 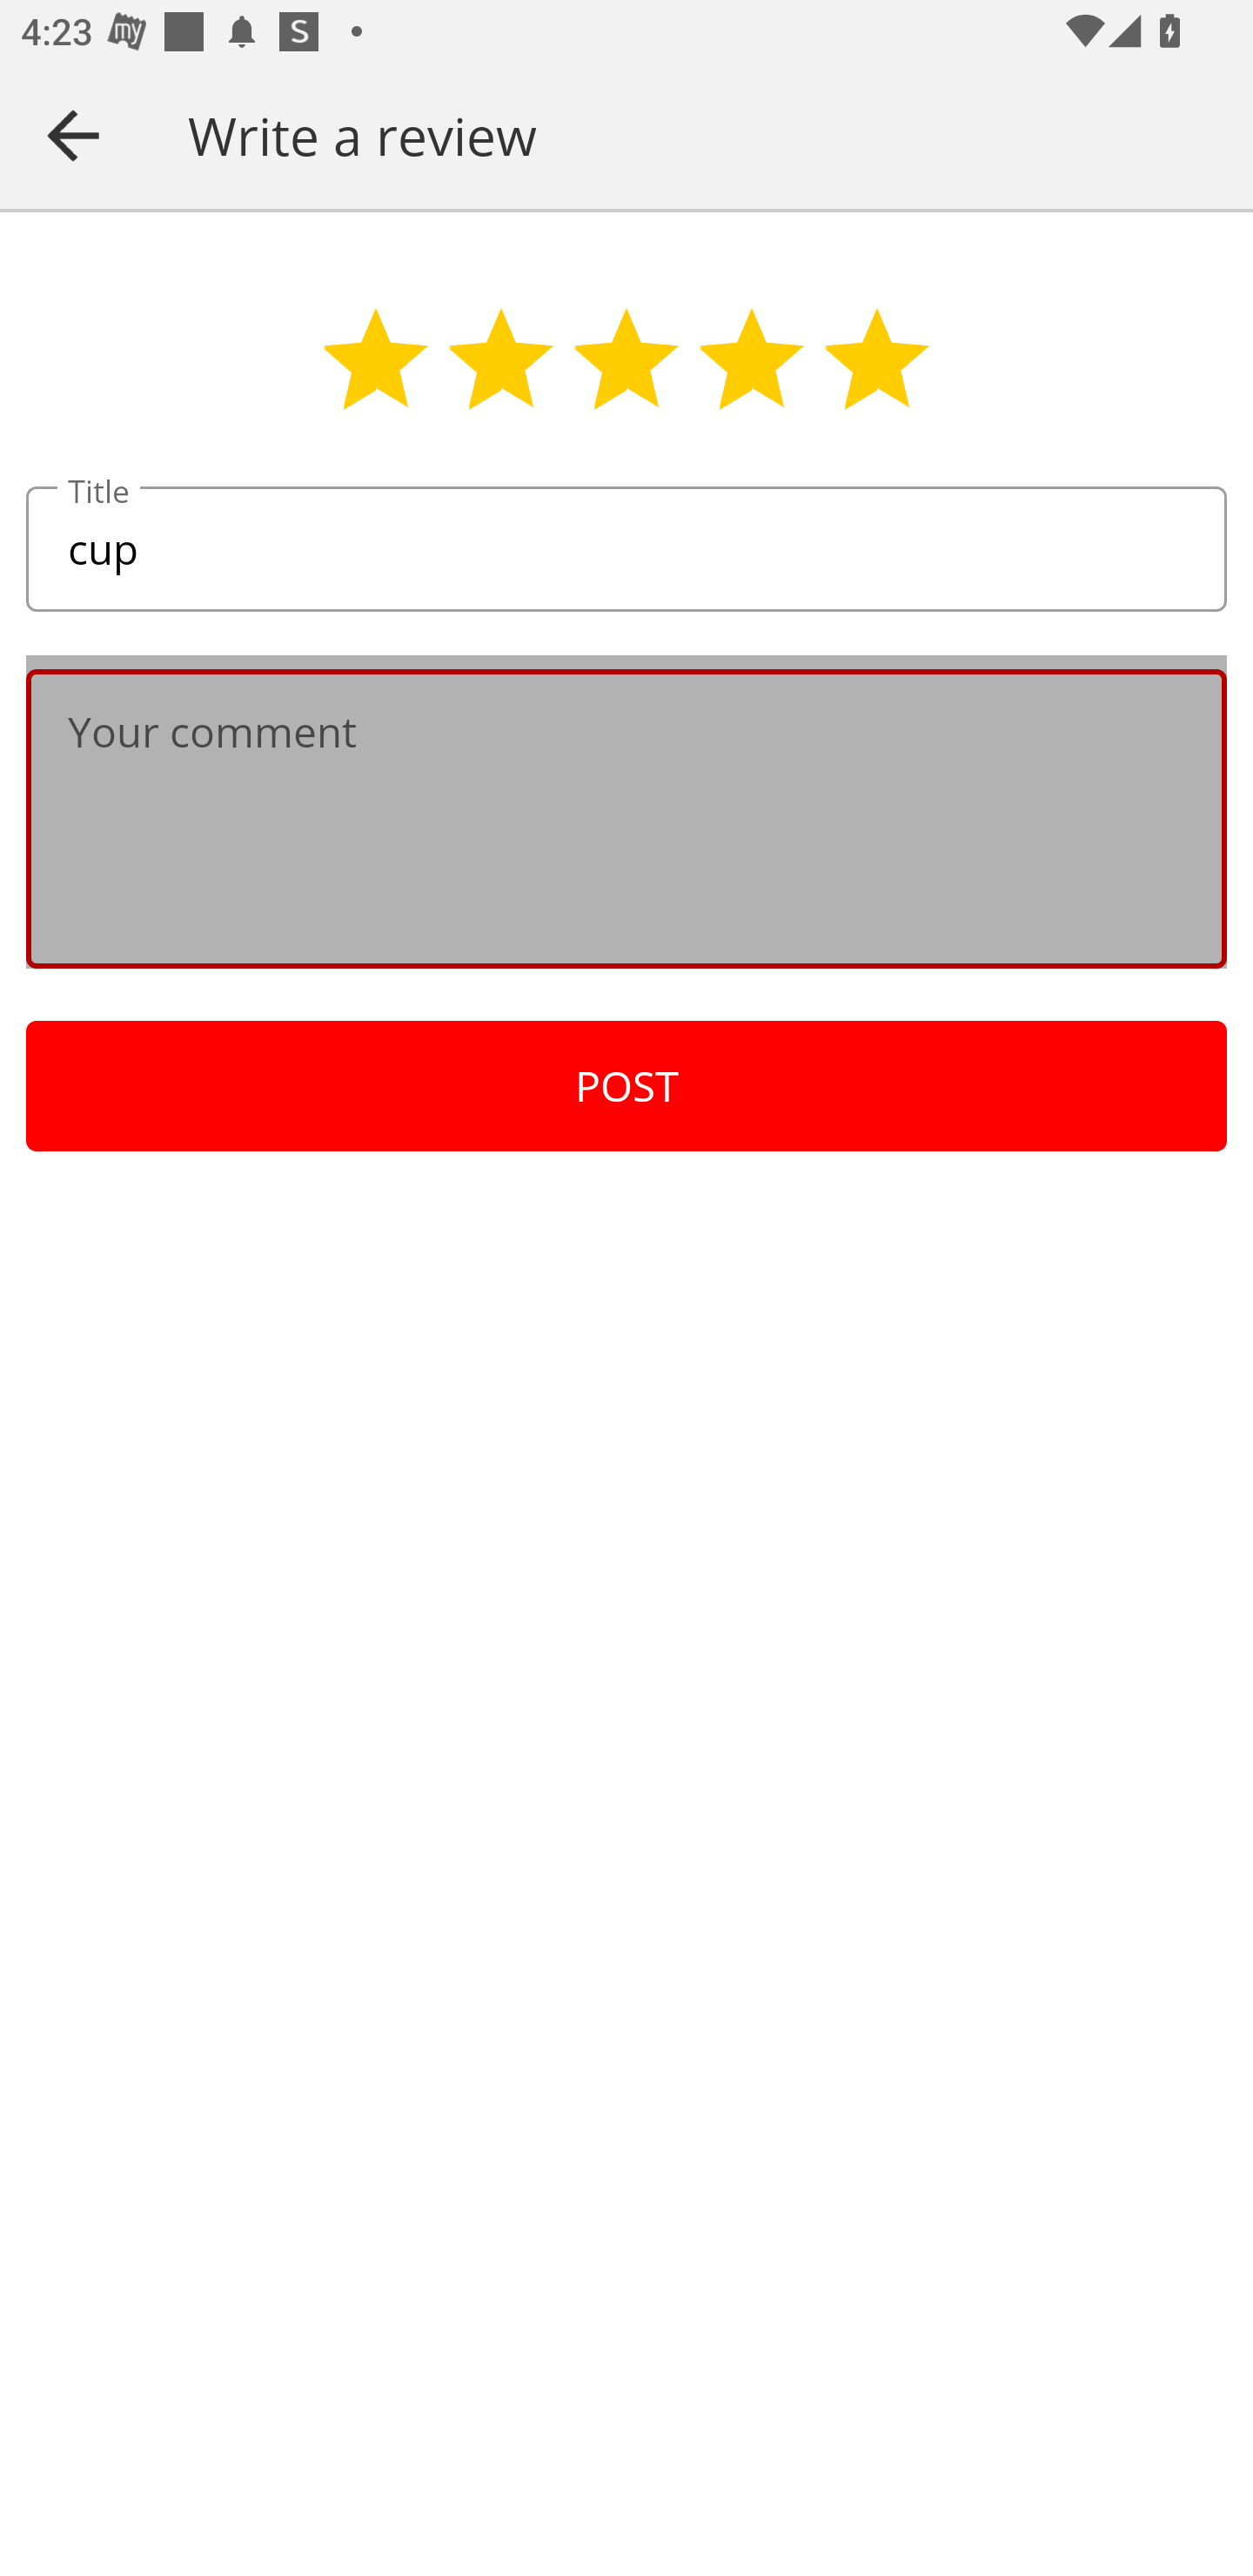 What do you see at coordinates (73, 135) in the screenshot?
I see `Navigate up` at bounding box center [73, 135].